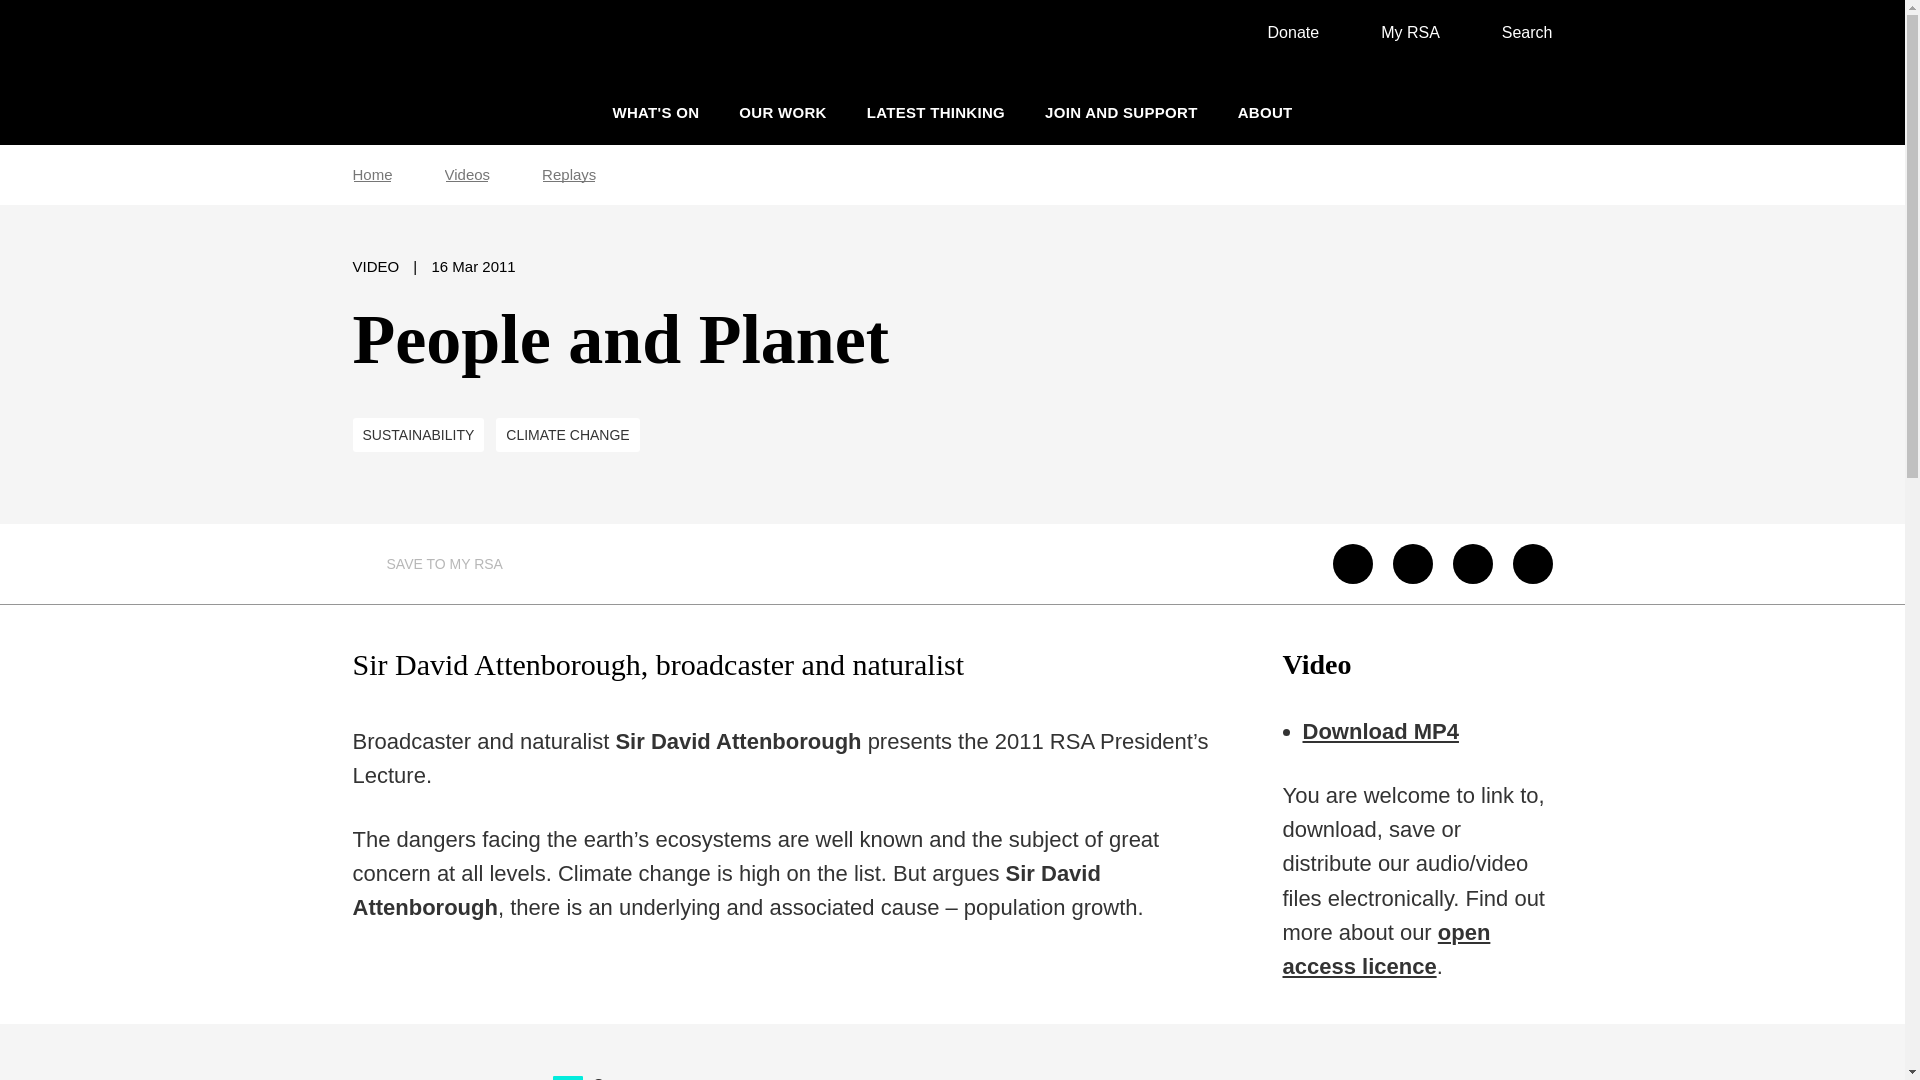 This screenshot has height=1080, width=1920. What do you see at coordinates (936, 112) in the screenshot?
I see `LATEST THINKING` at bounding box center [936, 112].